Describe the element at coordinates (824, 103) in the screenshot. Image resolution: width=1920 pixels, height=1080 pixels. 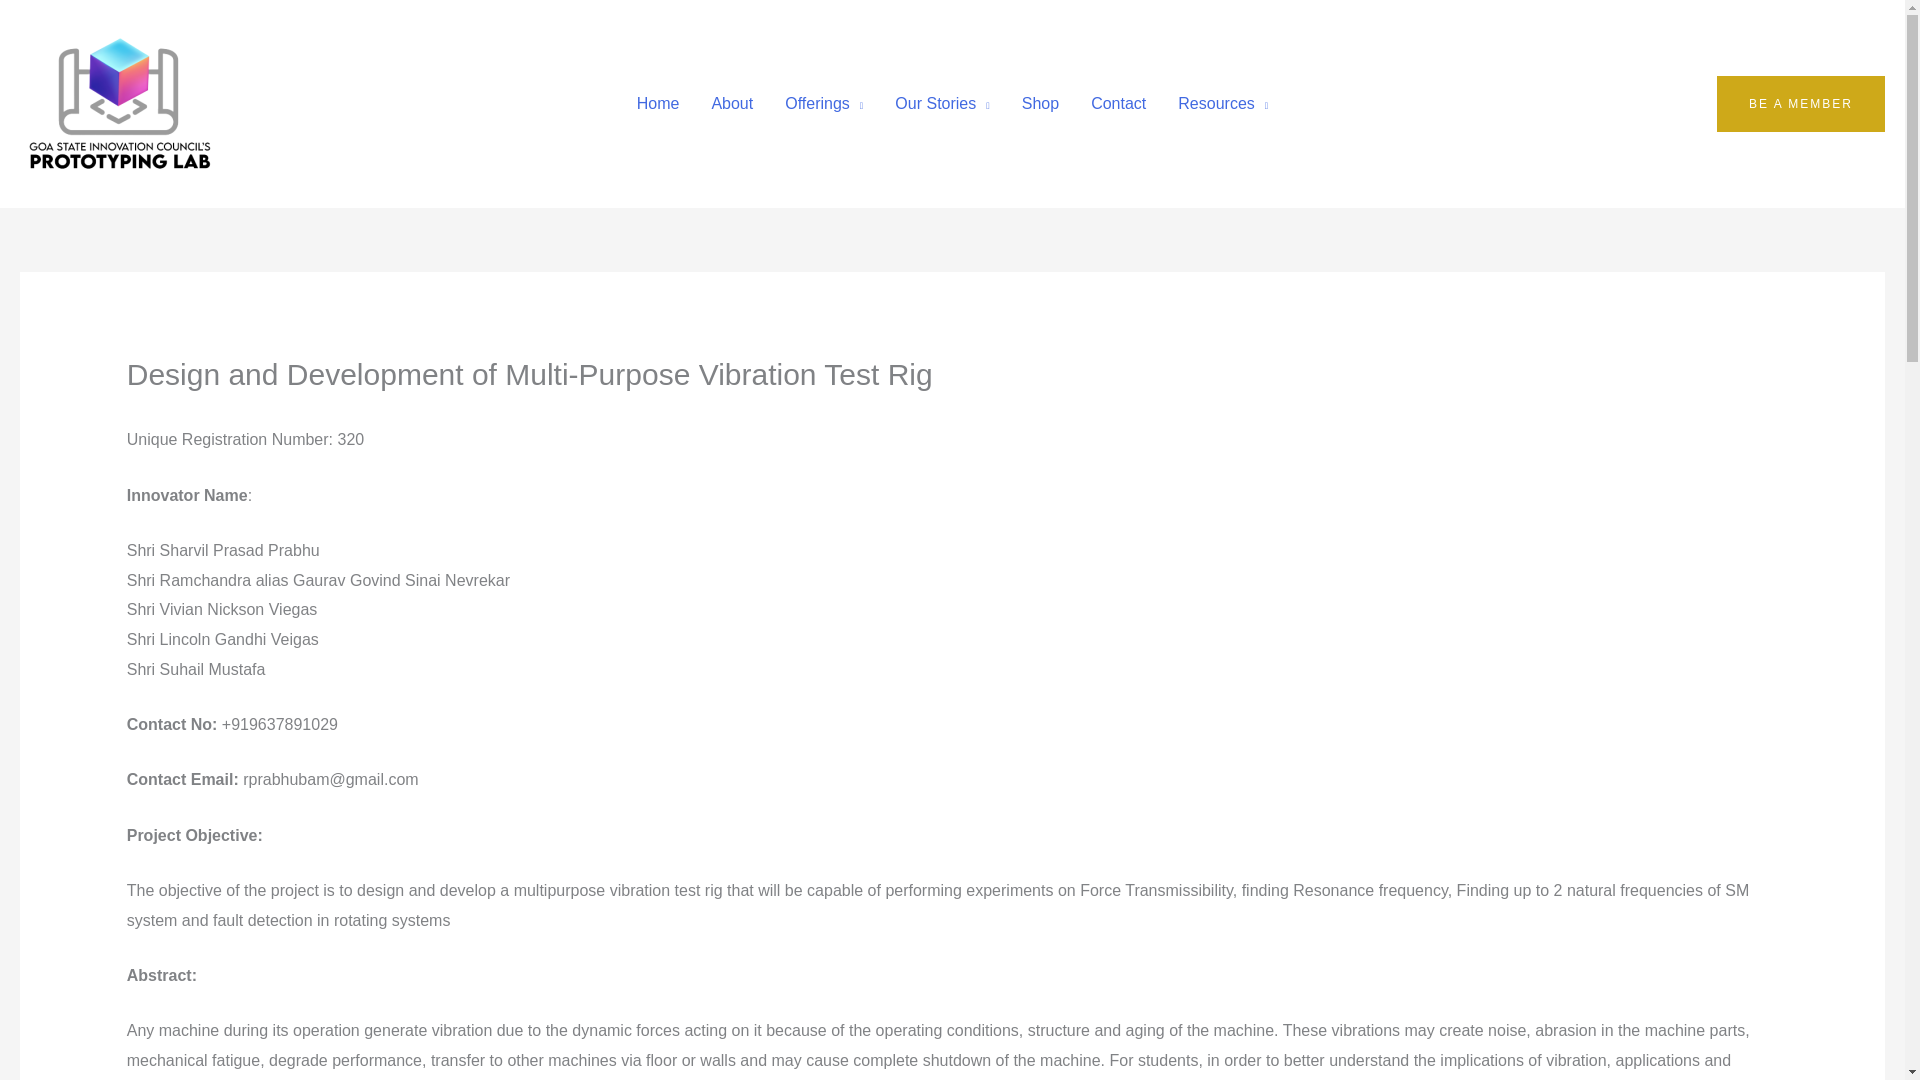
I see `Offerings` at that location.